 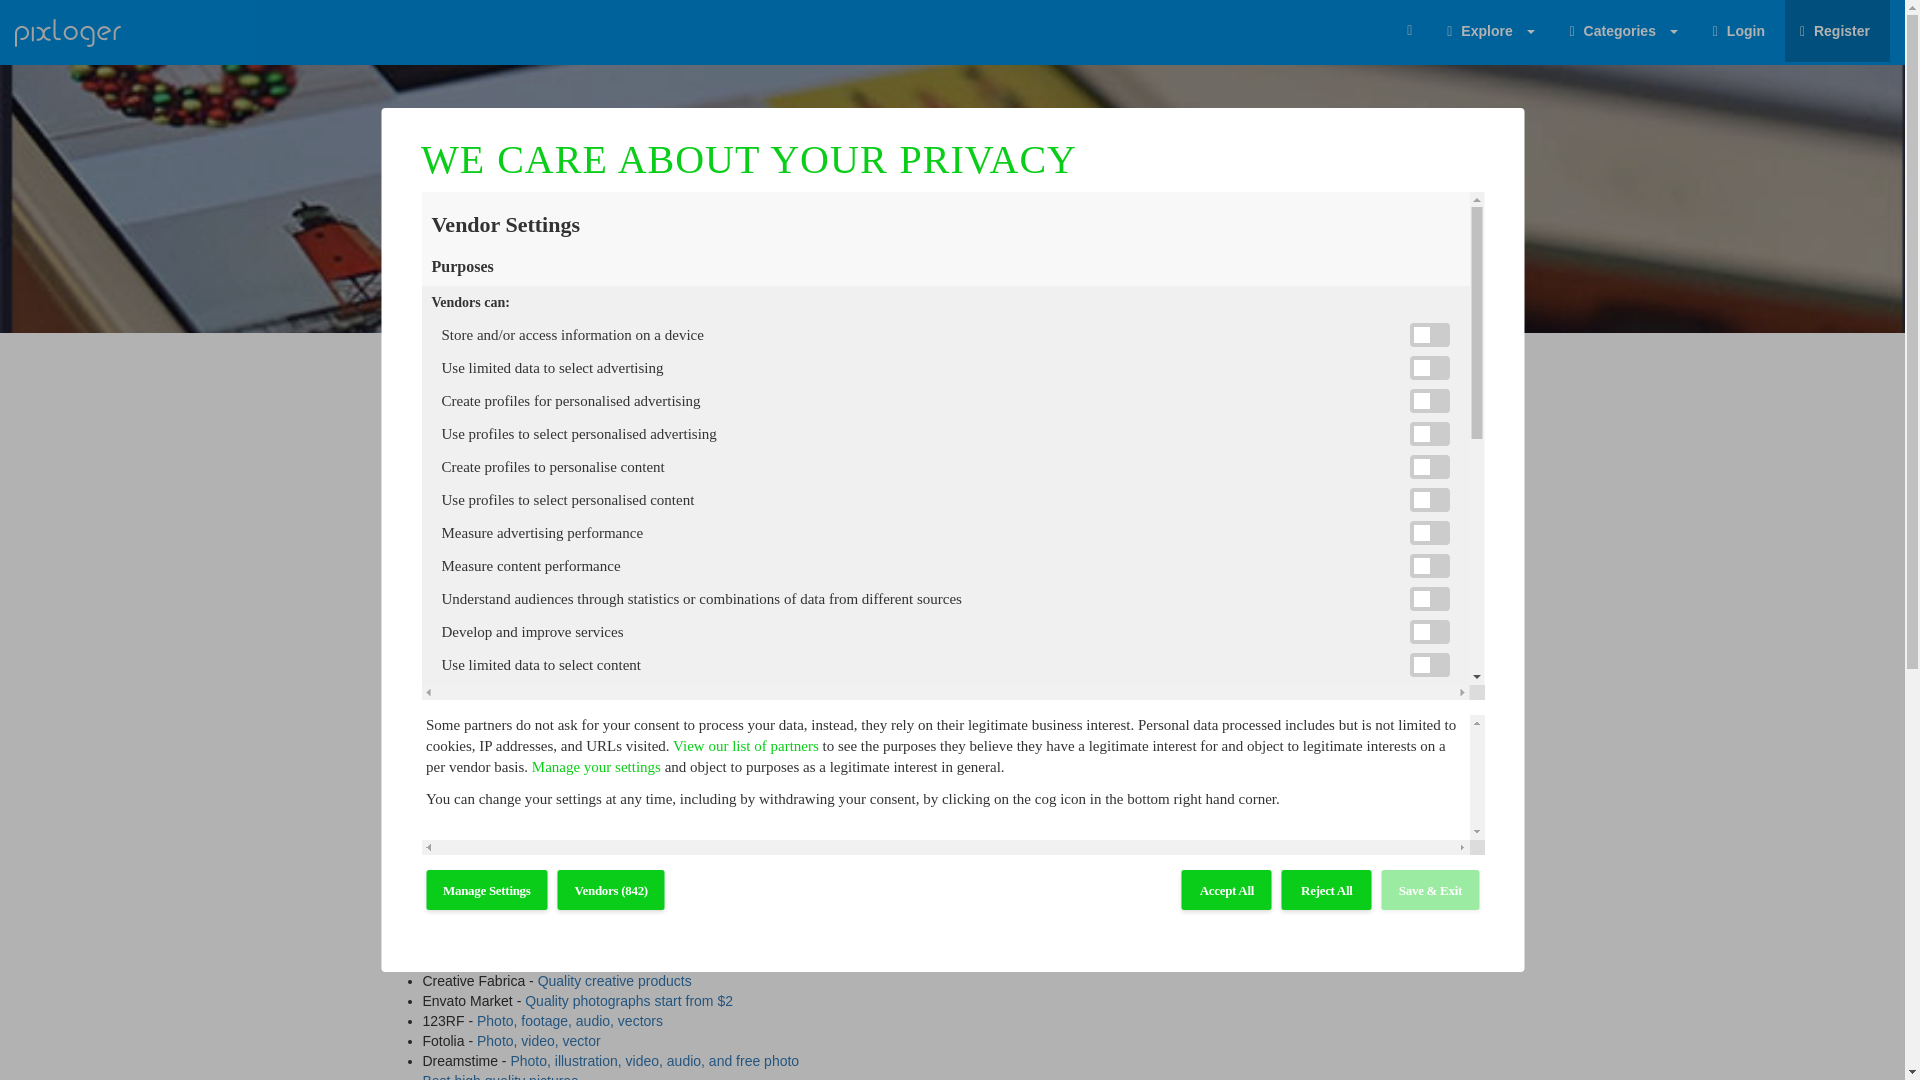 I want to click on Categories, so click(x=1626, y=30).